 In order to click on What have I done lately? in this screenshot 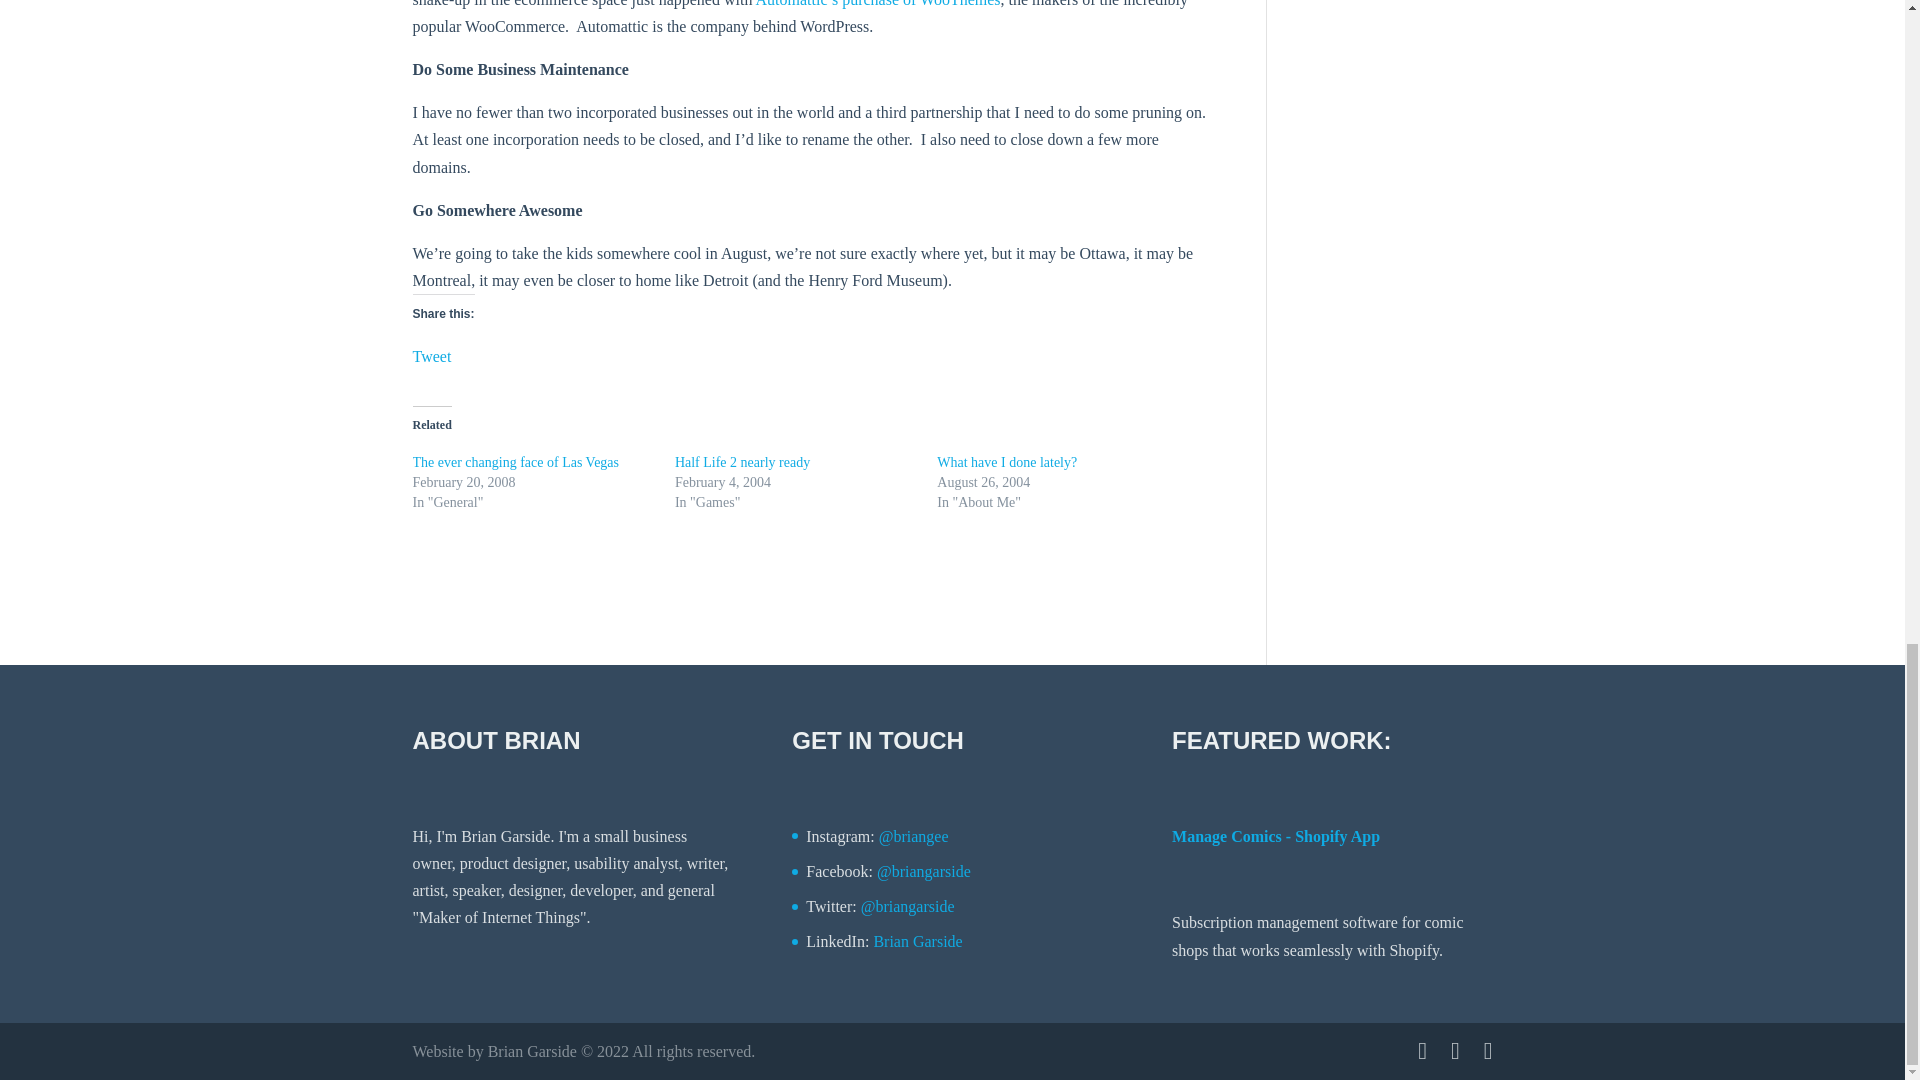, I will do `click(1006, 462)`.